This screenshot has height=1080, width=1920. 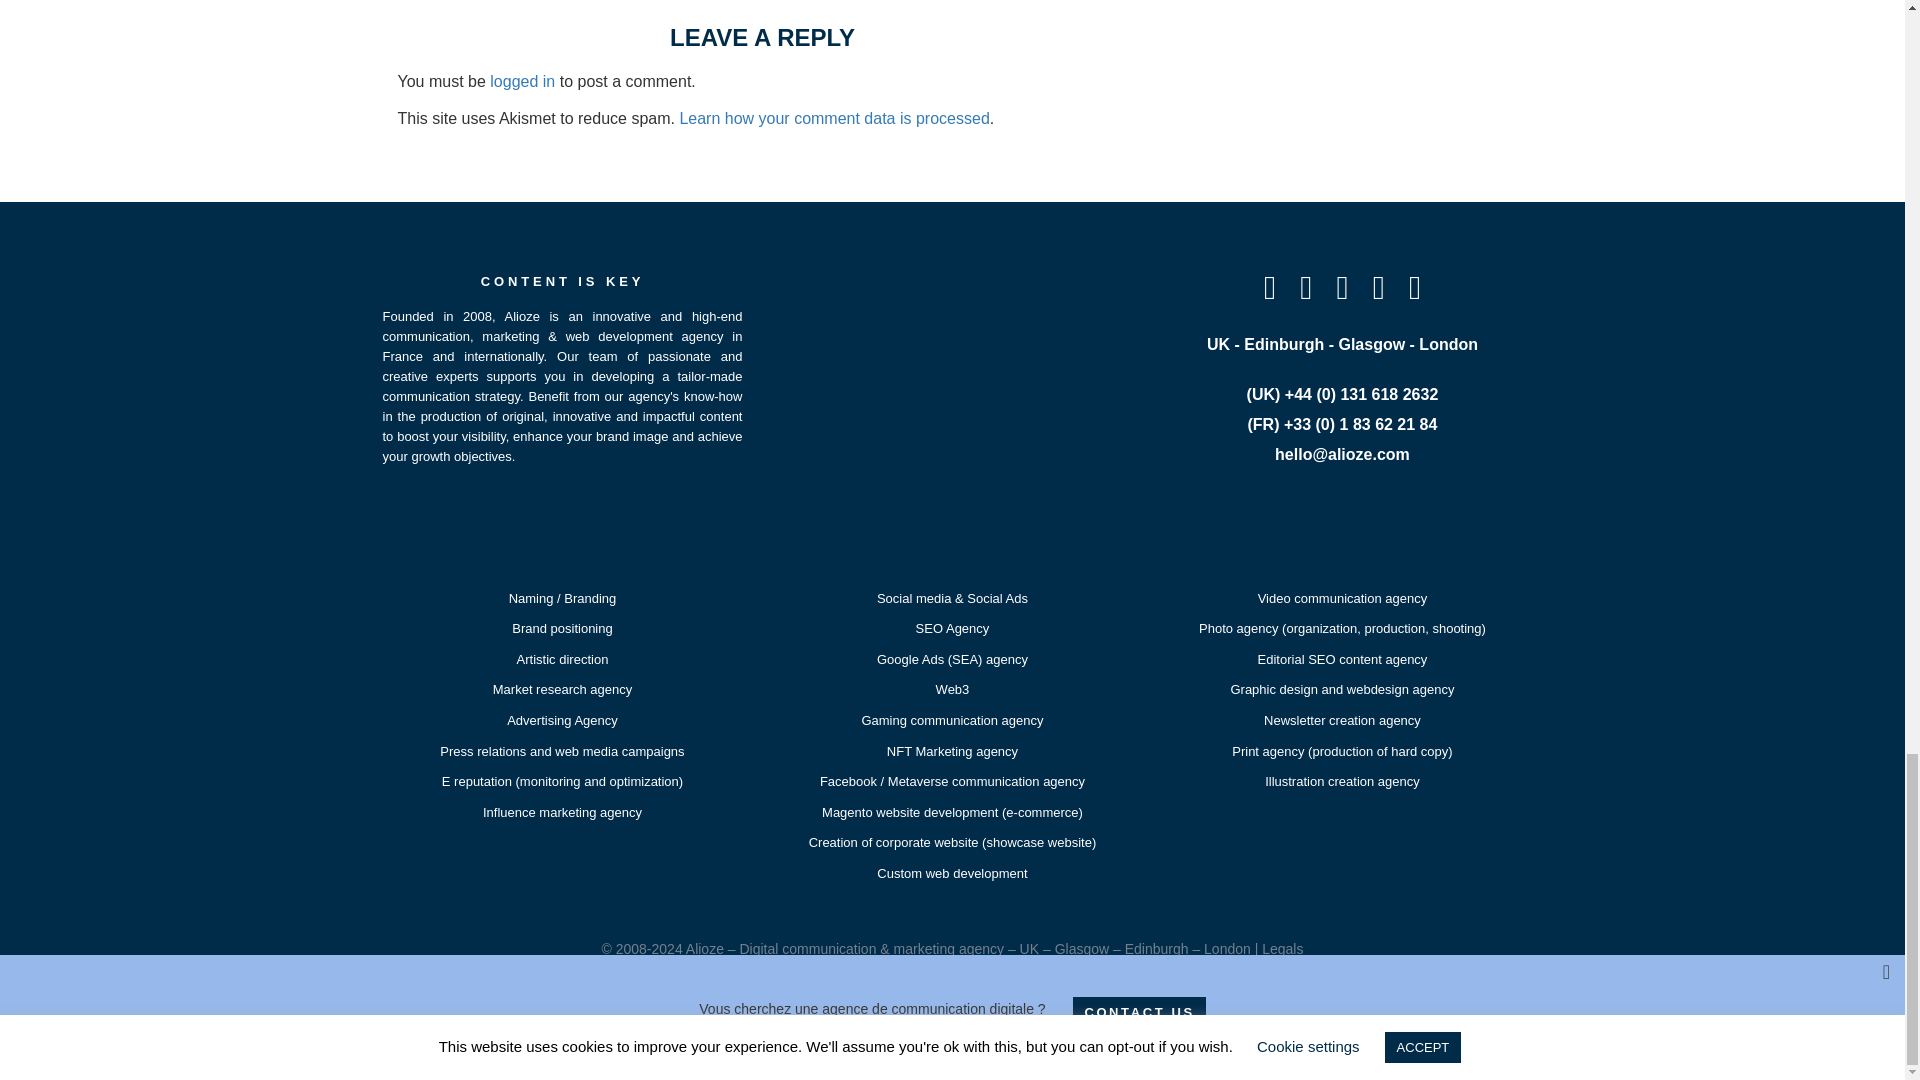 I want to click on Learn how your comment data is processed, so click(x=834, y=118).